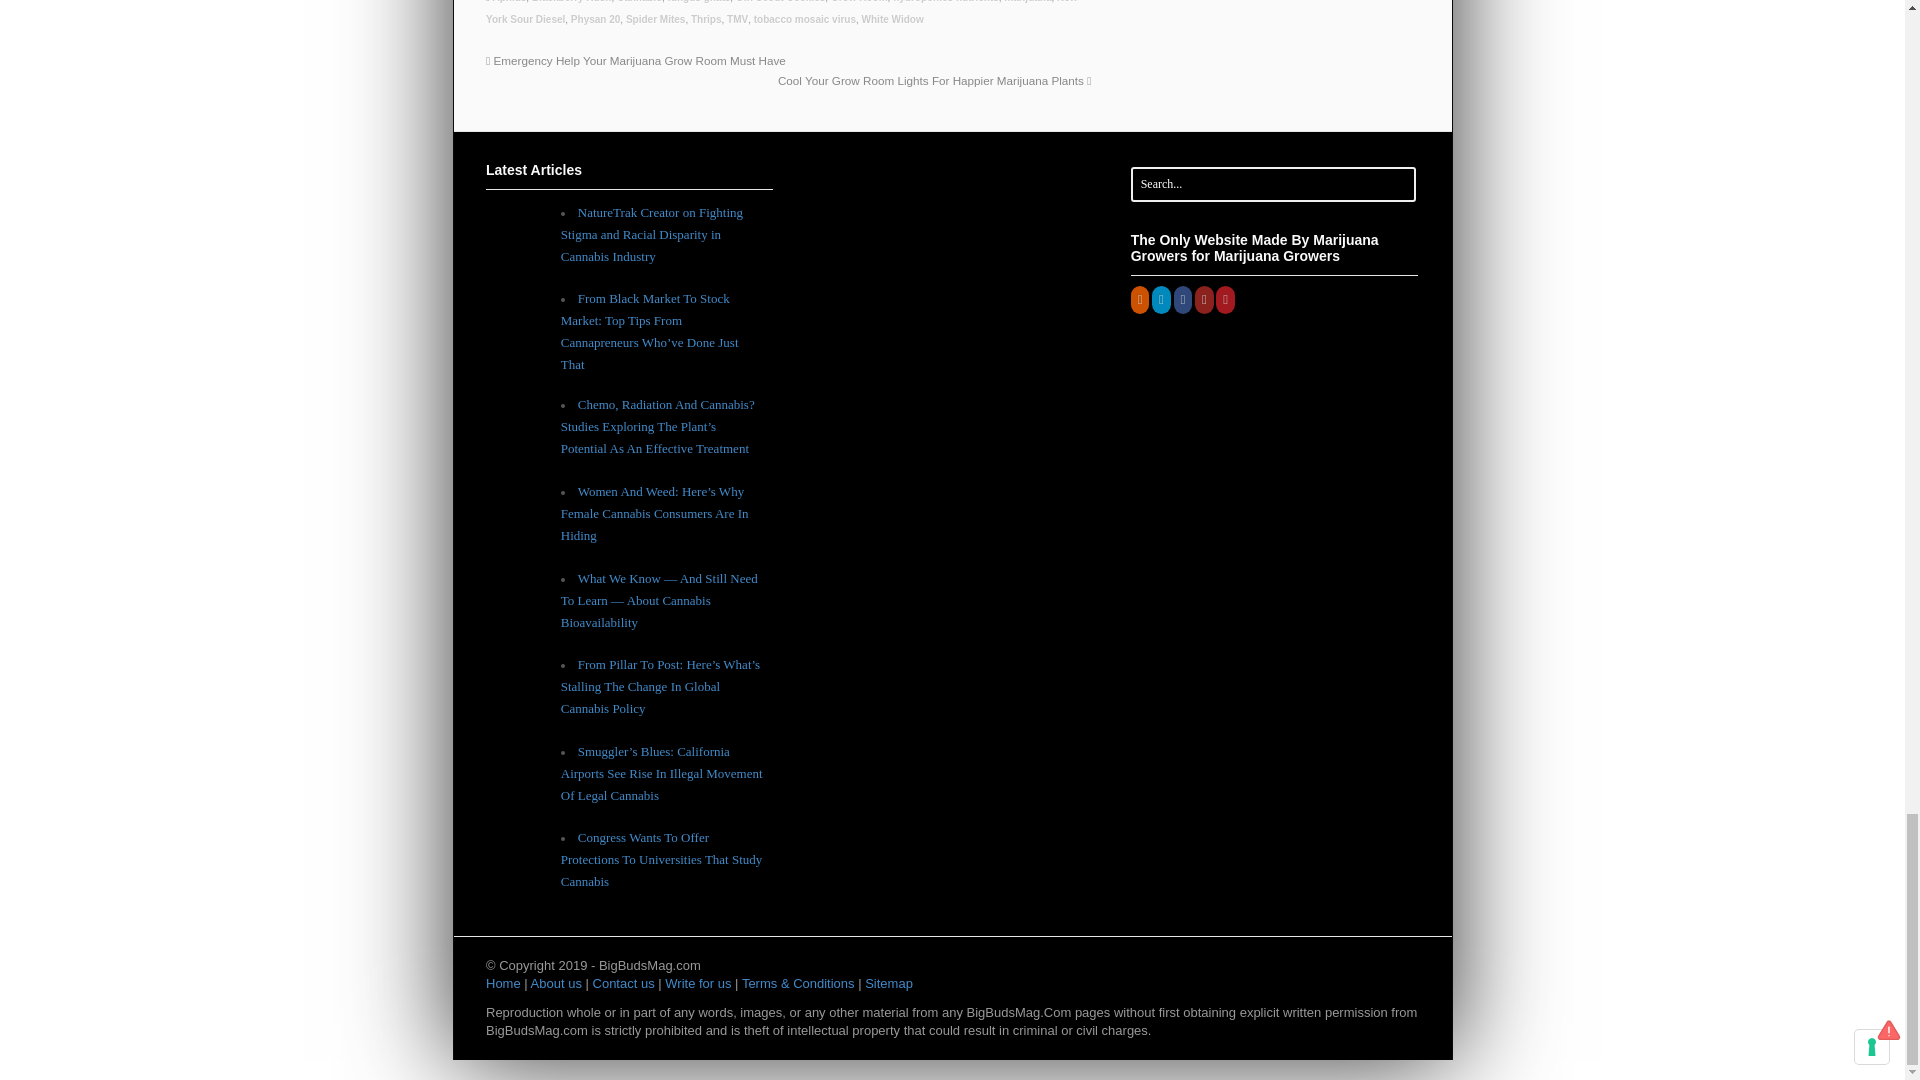  I want to click on fungus gnats, so click(700, 2).